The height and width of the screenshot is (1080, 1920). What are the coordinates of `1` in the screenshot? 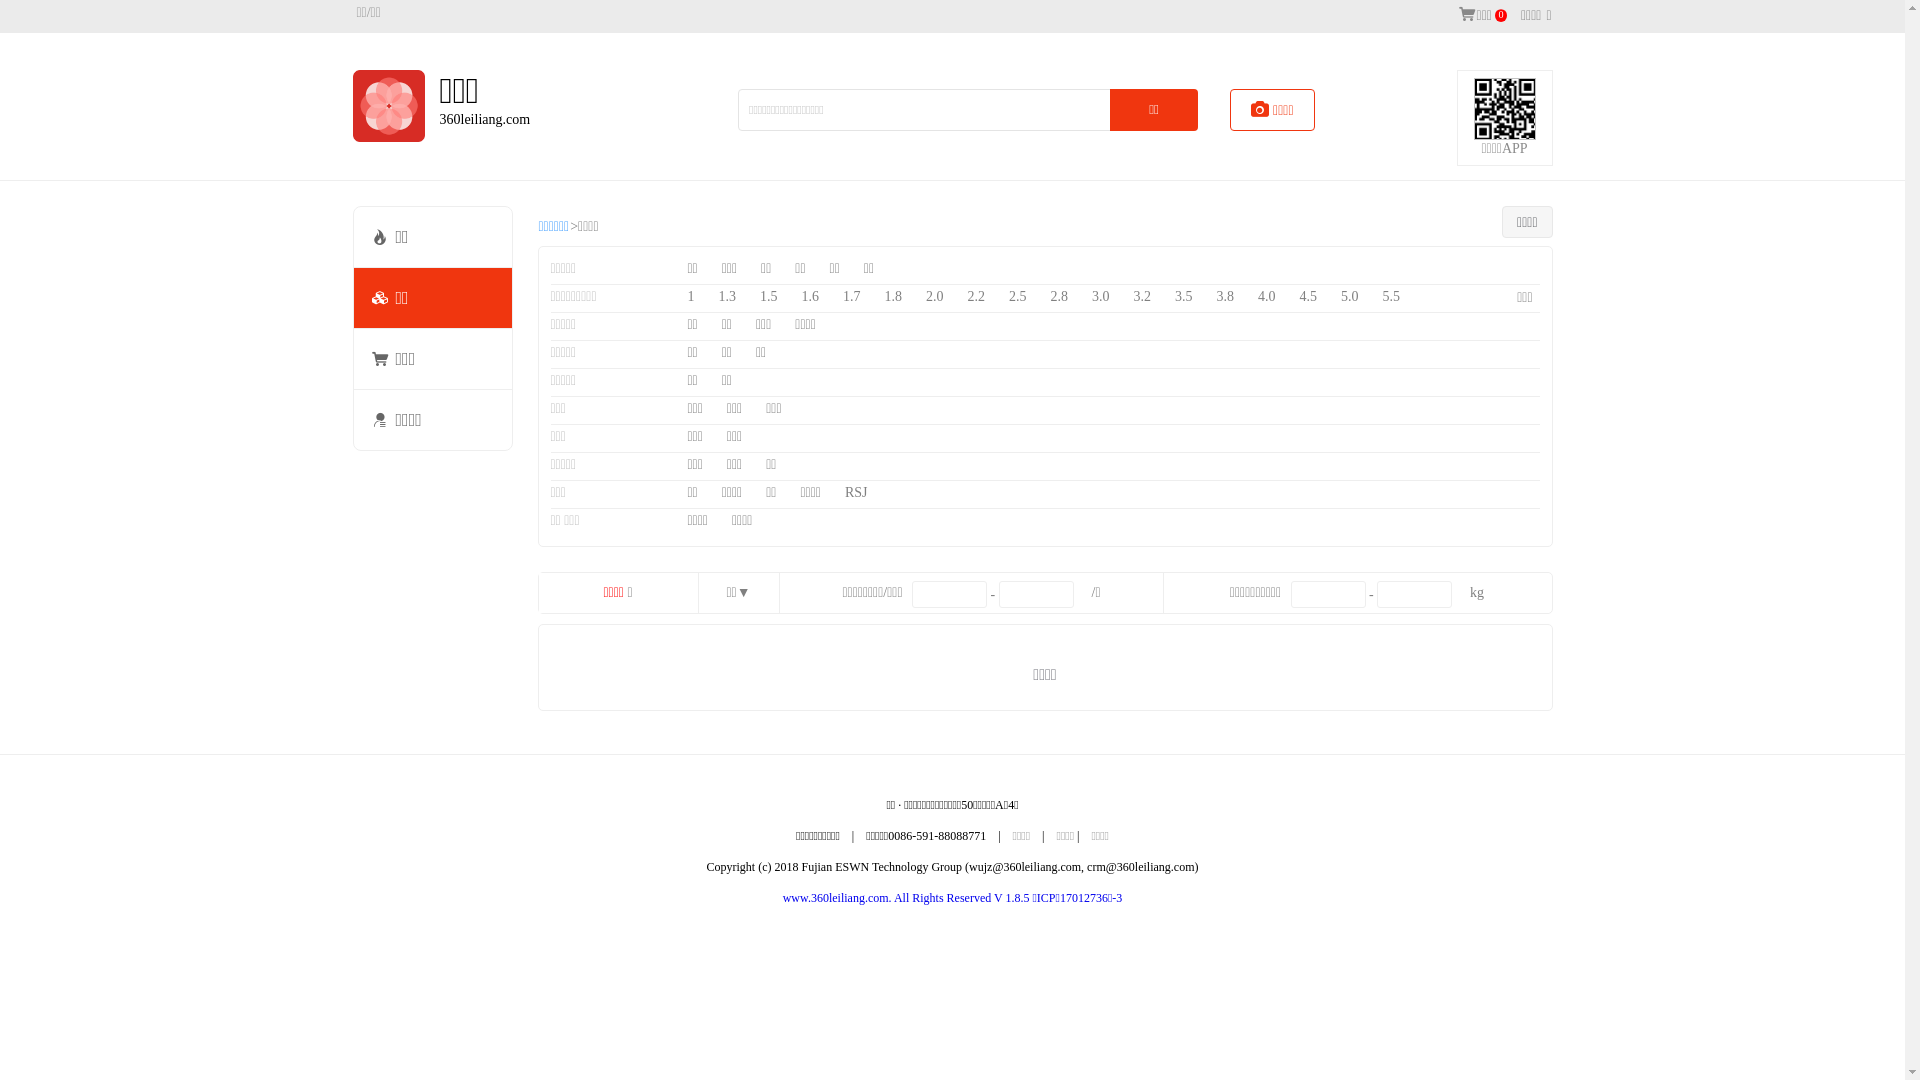 It's located at (690, 297).